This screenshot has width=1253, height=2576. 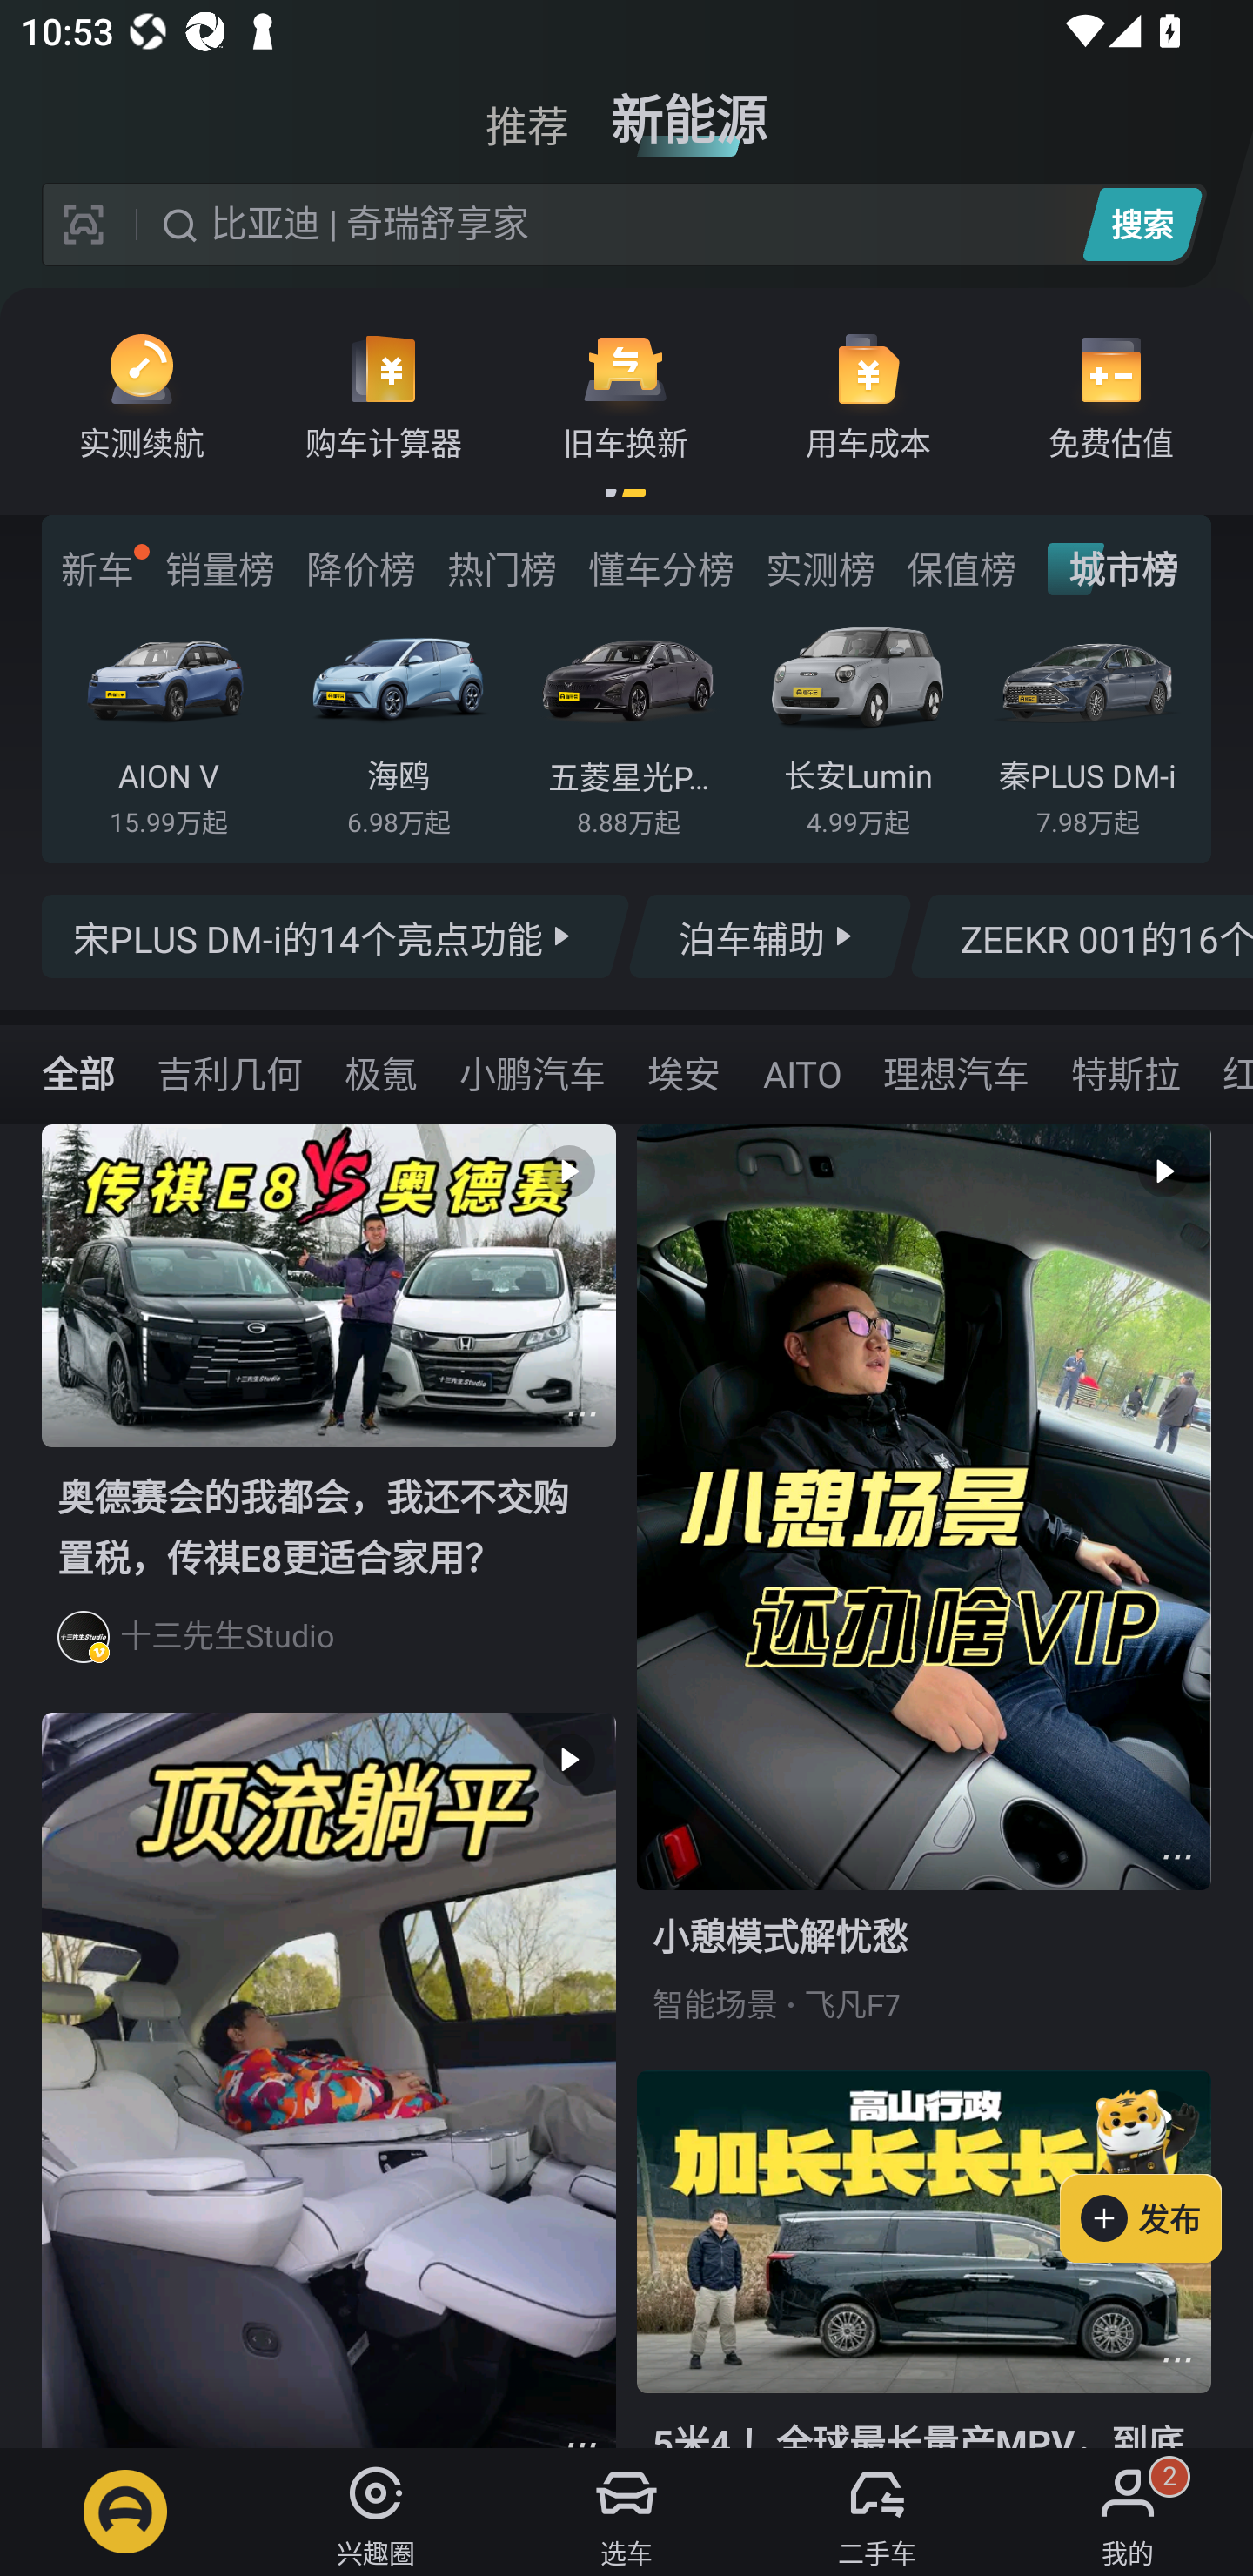 What do you see at coordinates (1087, 728) in the screenshot?
I see `秦PLUS DM-i 7.98万起` at bounding box center [1087, 728].